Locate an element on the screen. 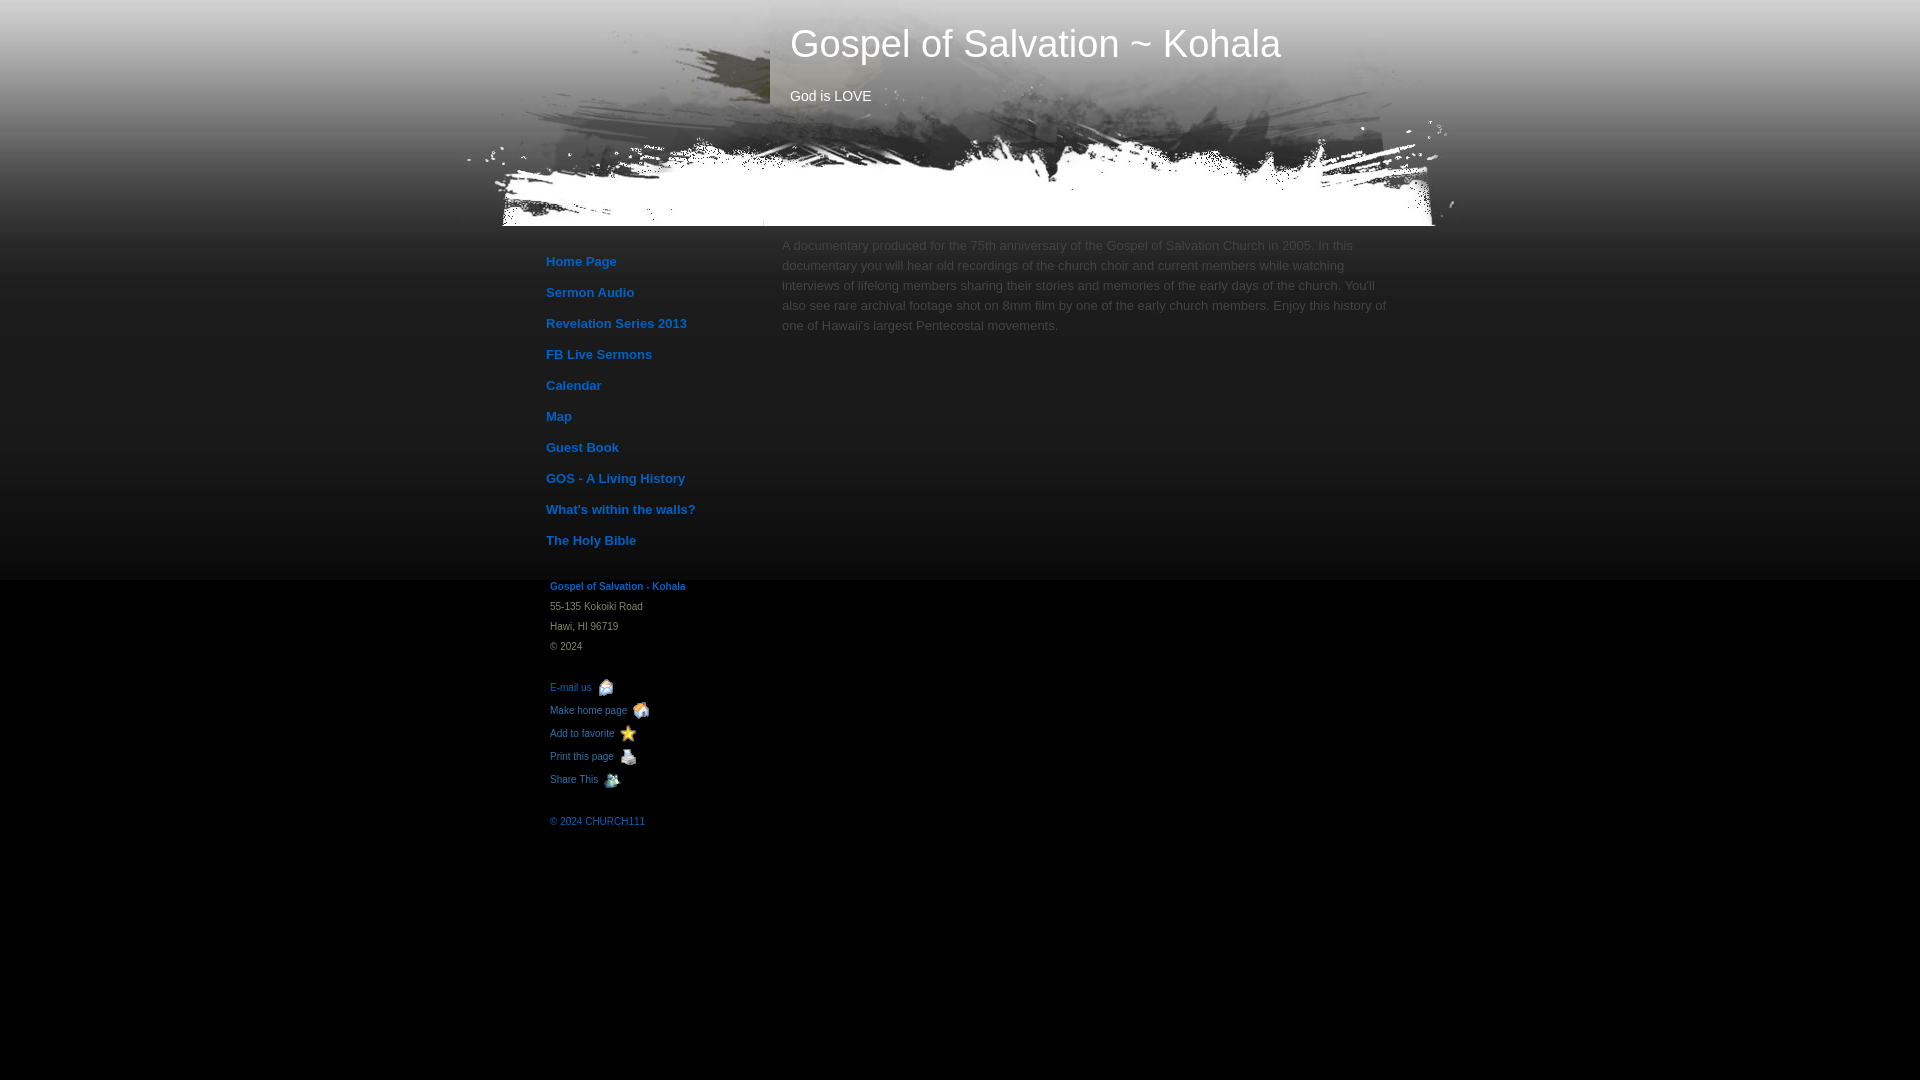 The width and height of the screenshot is (1920, 1080). Gospel of Salvation - Kohala is located at coordinates (617, 586).